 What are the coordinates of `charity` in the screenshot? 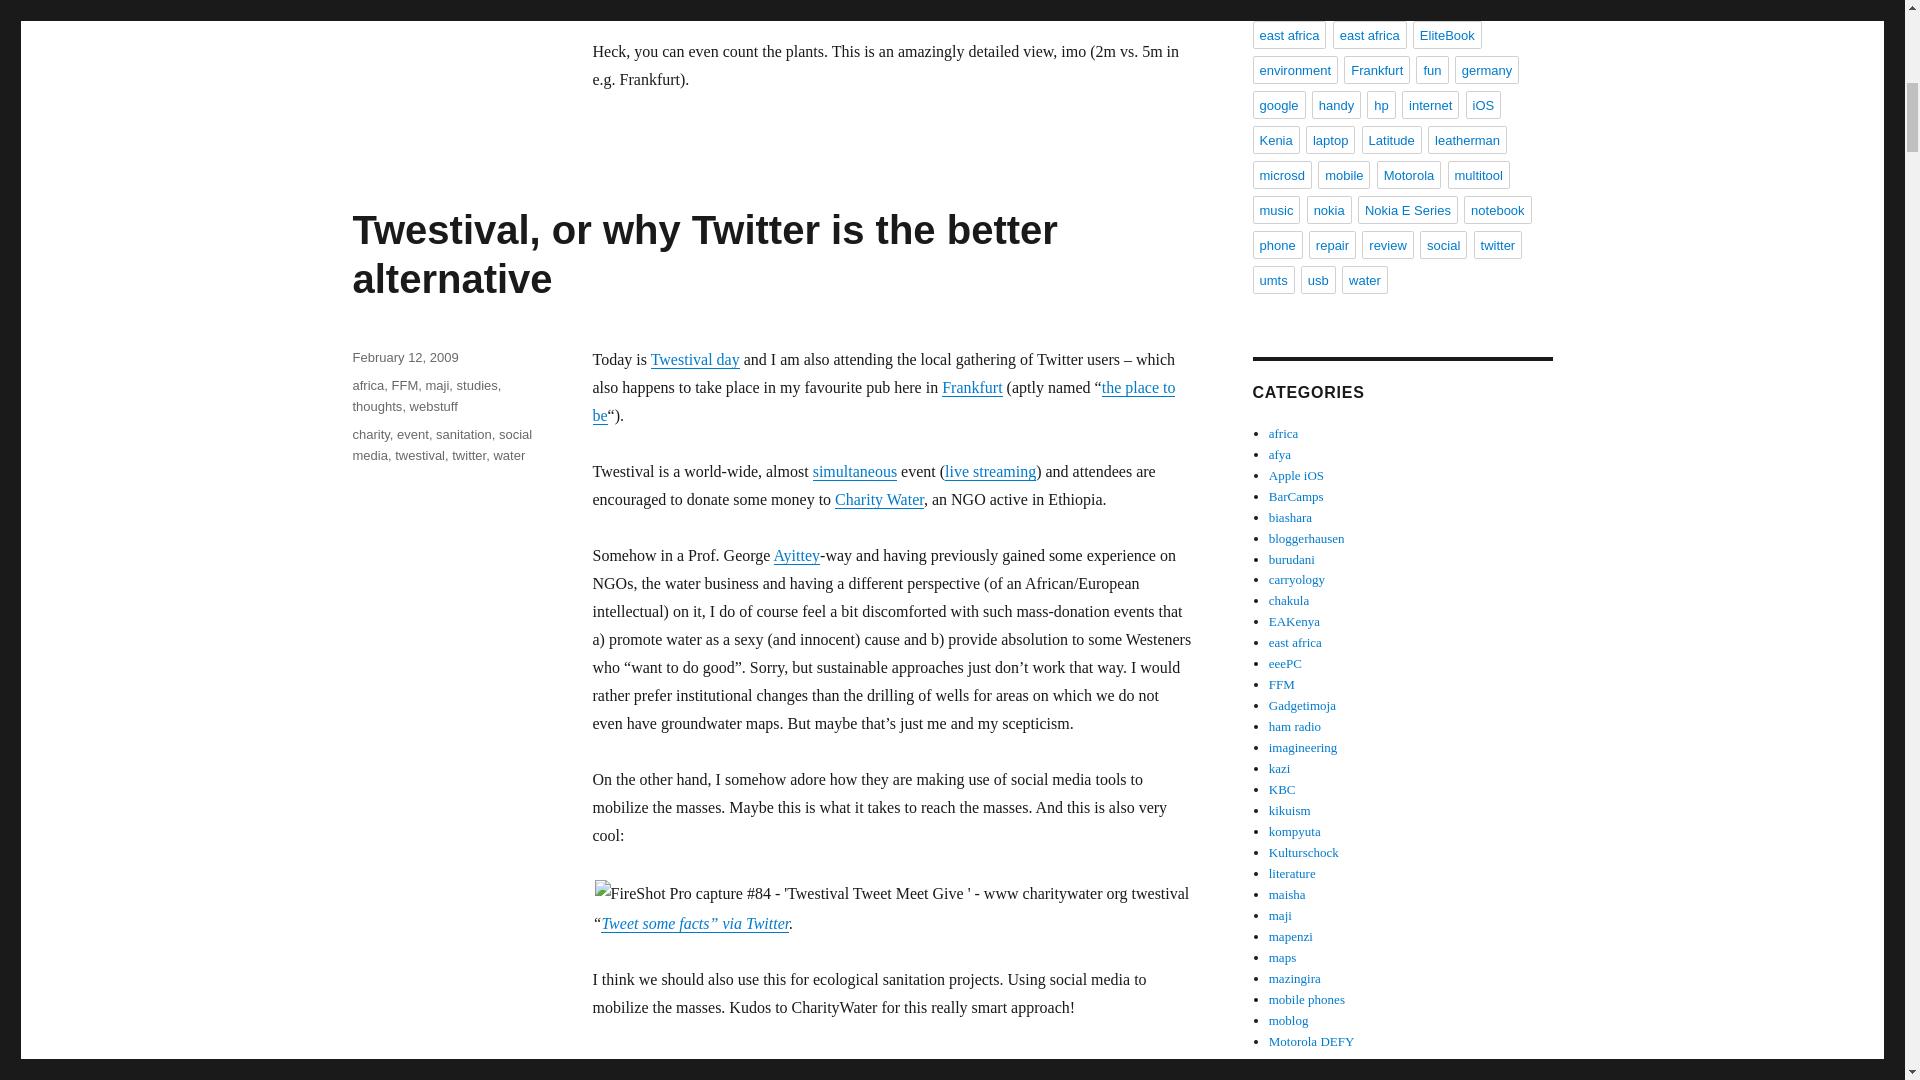 It's located at (370, 434).